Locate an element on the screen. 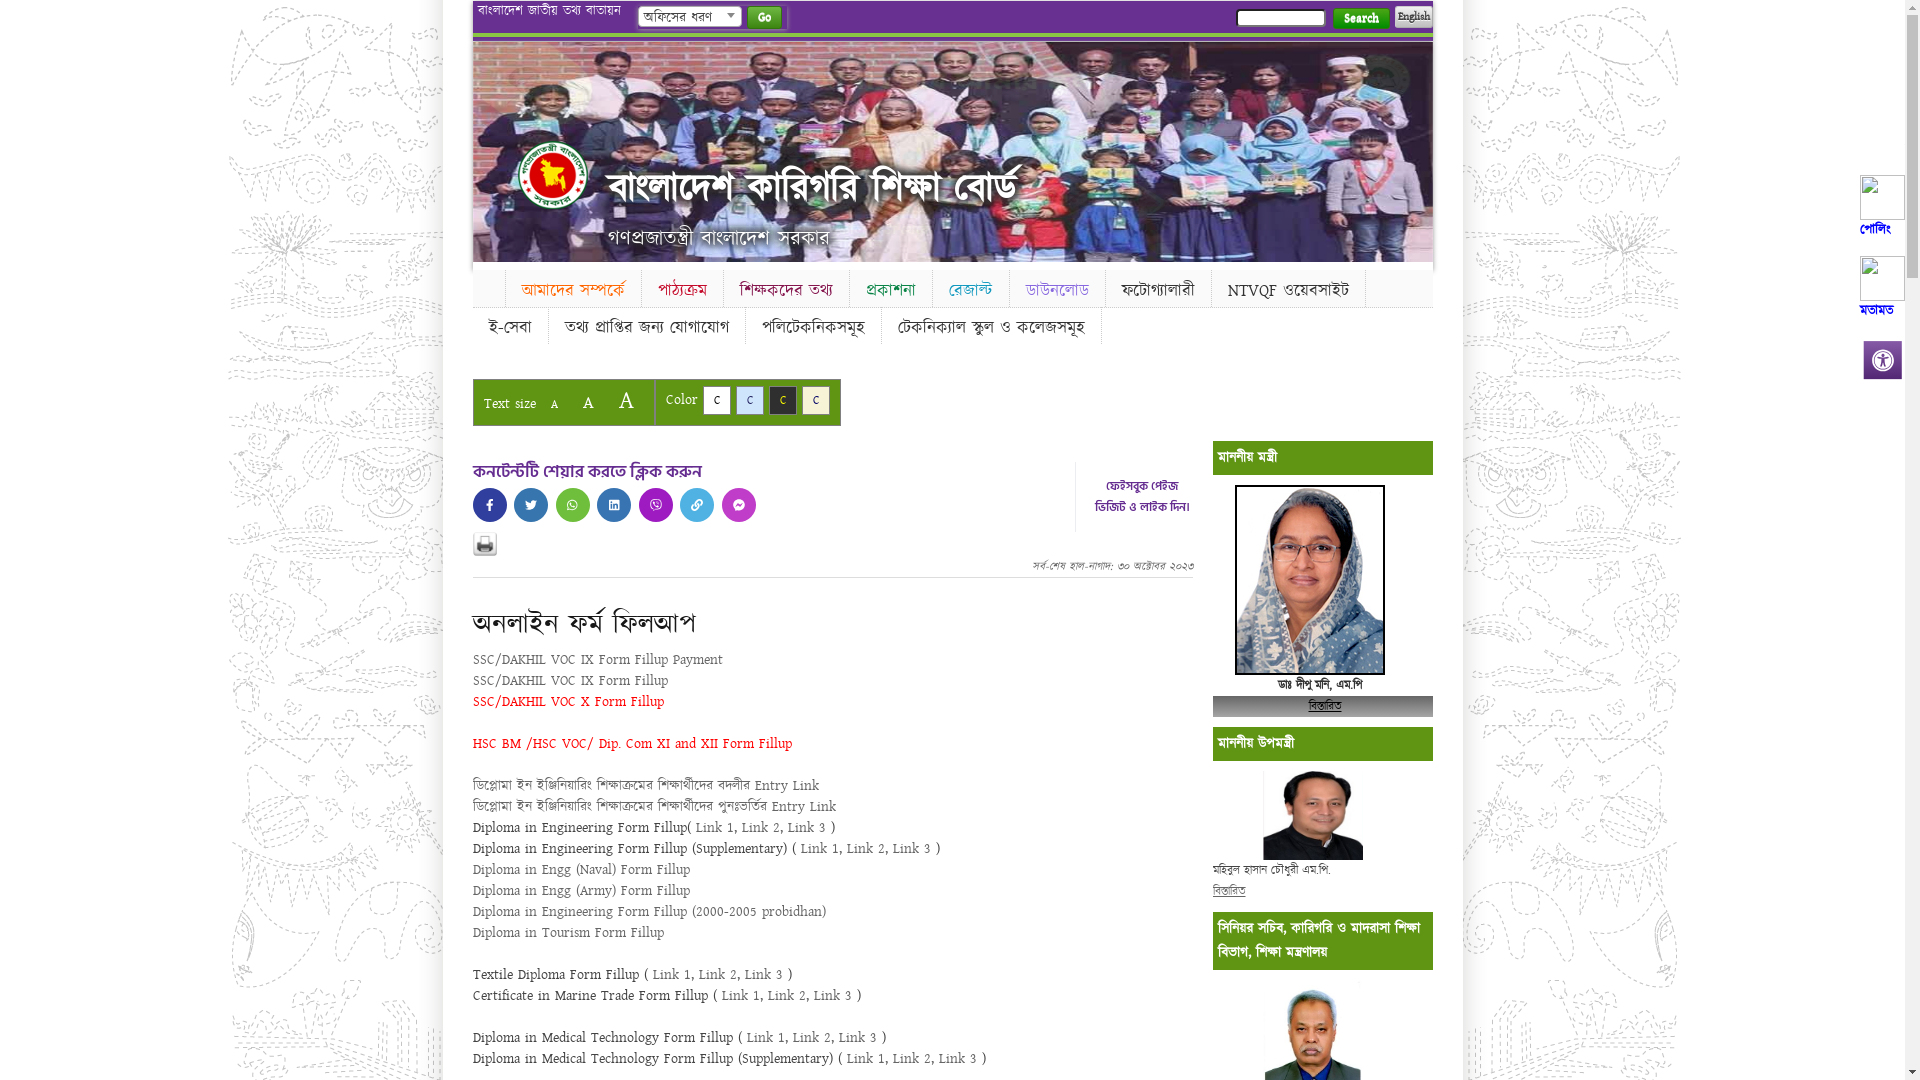  SSC/DAKHIL VOC X Form Fillup is located at coordinates (568, 702).